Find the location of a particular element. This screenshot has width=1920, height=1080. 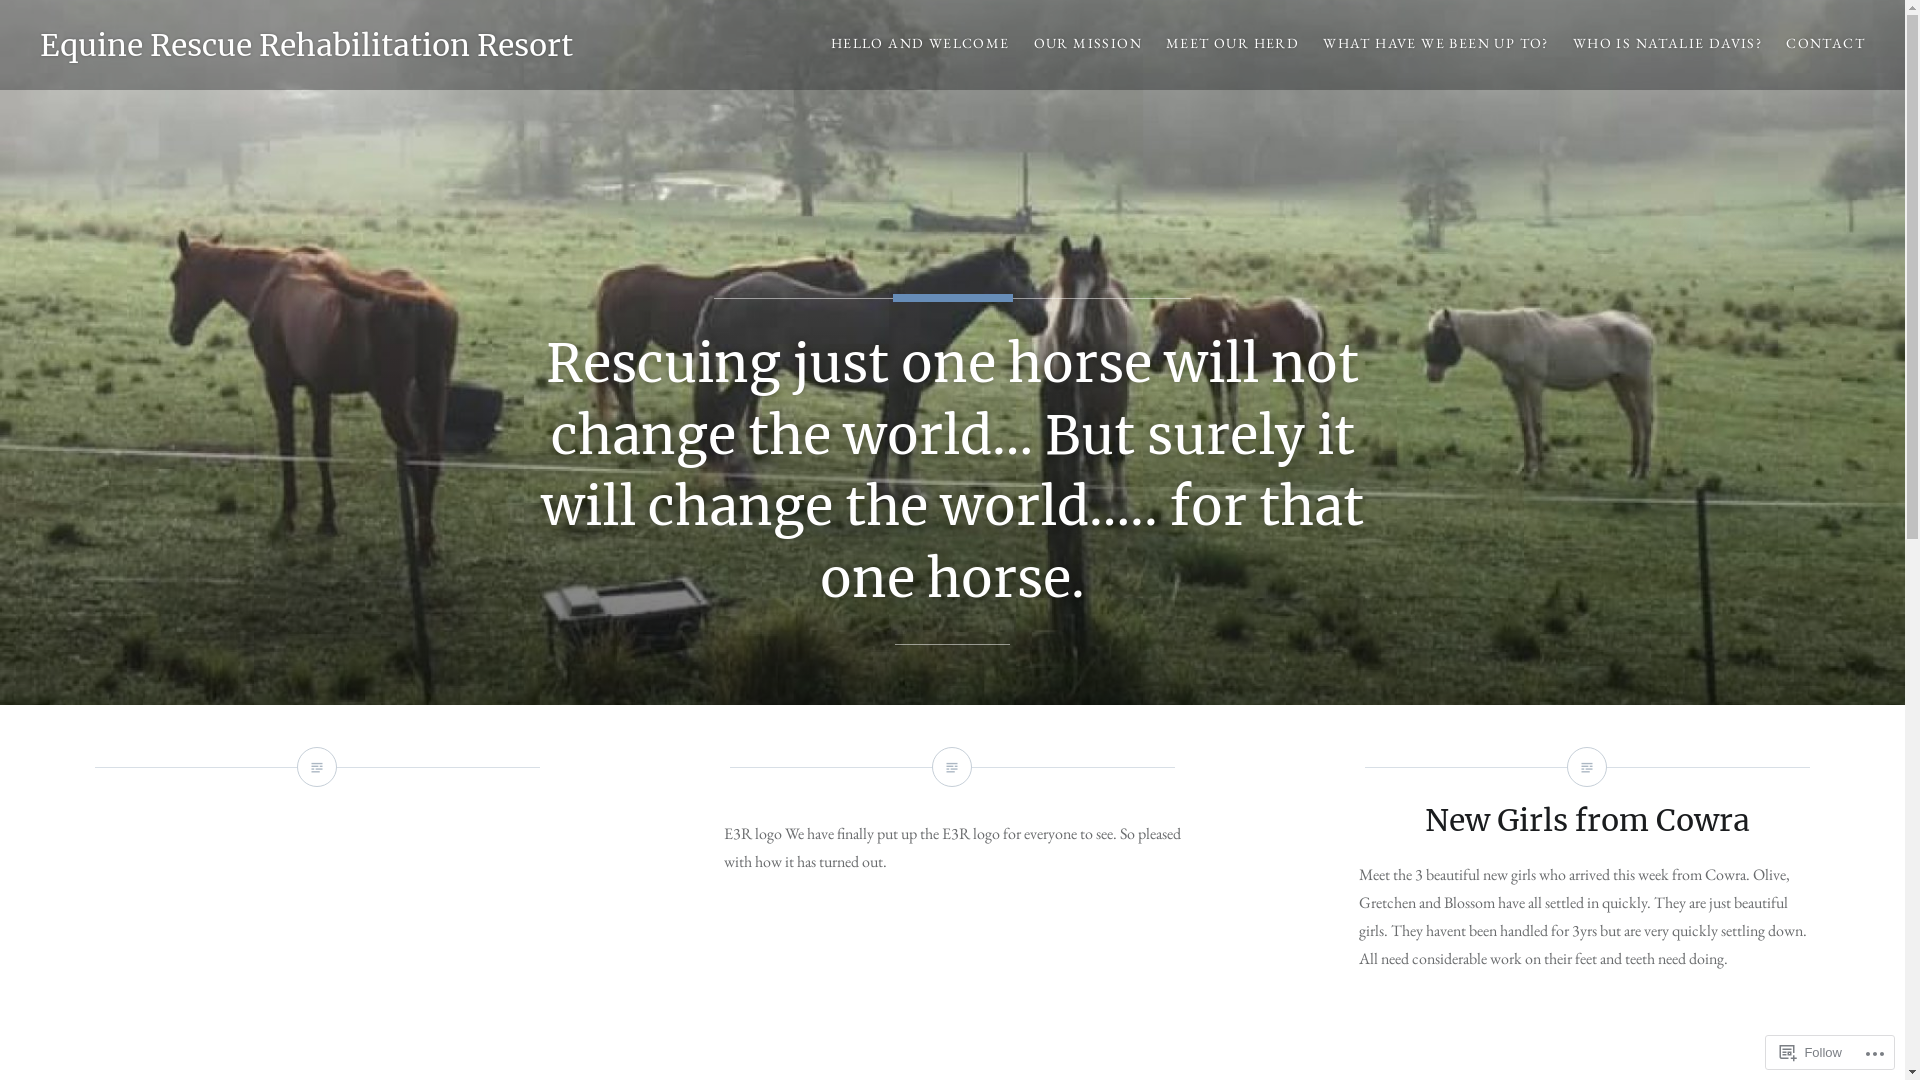

CONTACT is located at coordinates (1826, 44).